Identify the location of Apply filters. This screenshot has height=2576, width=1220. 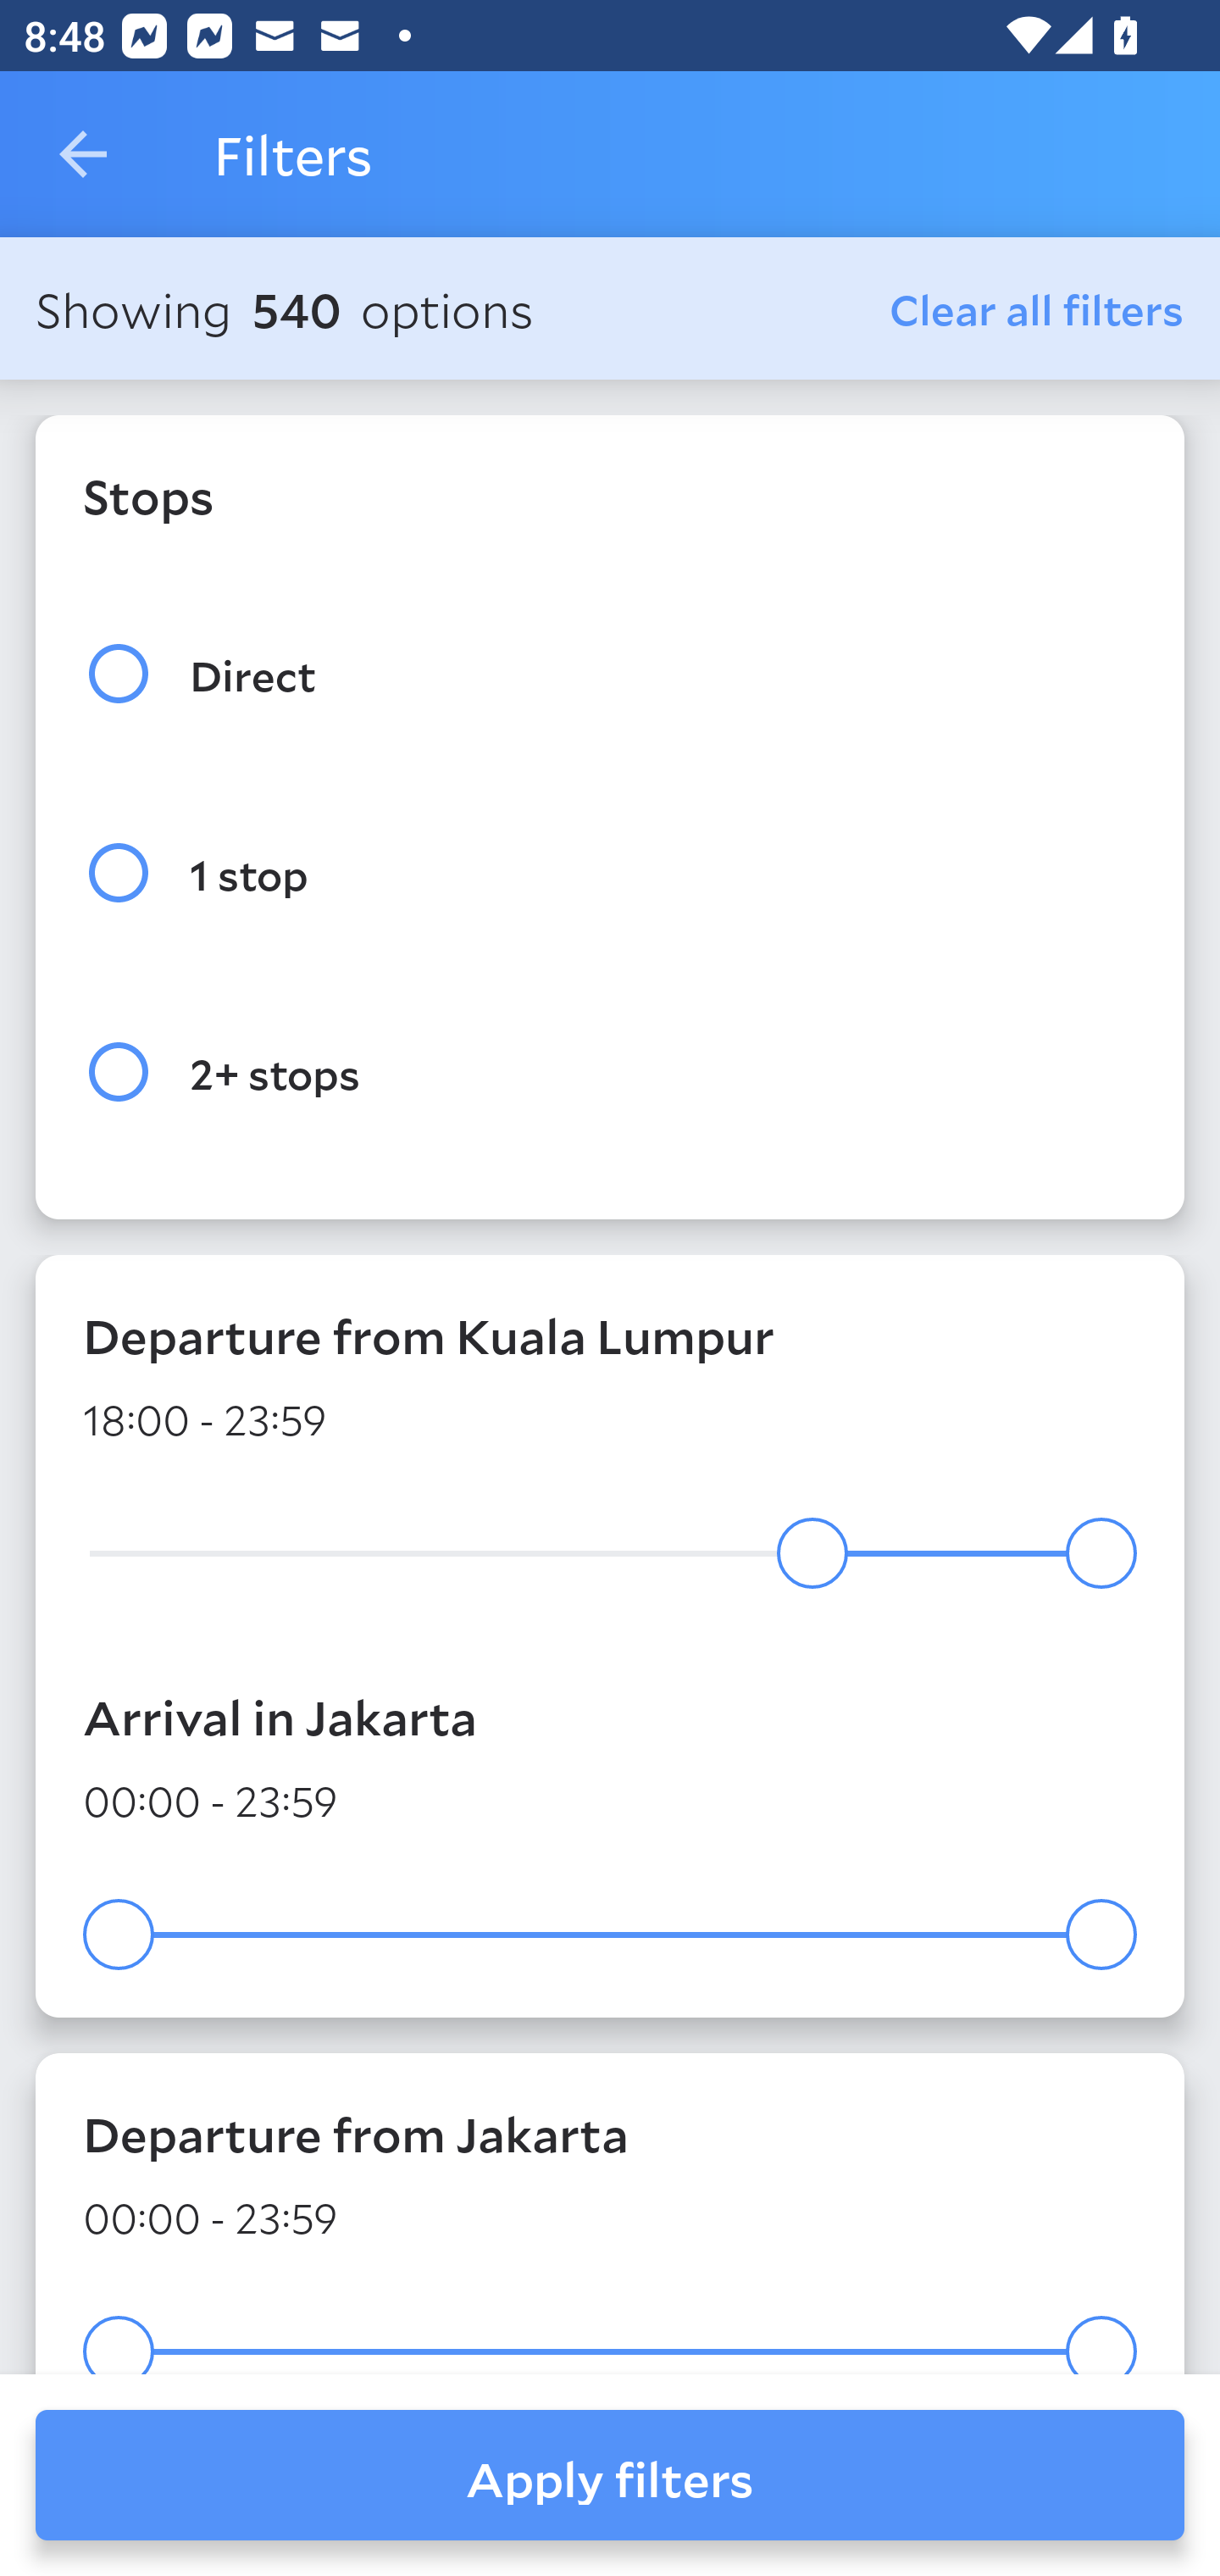
(610, 2475).